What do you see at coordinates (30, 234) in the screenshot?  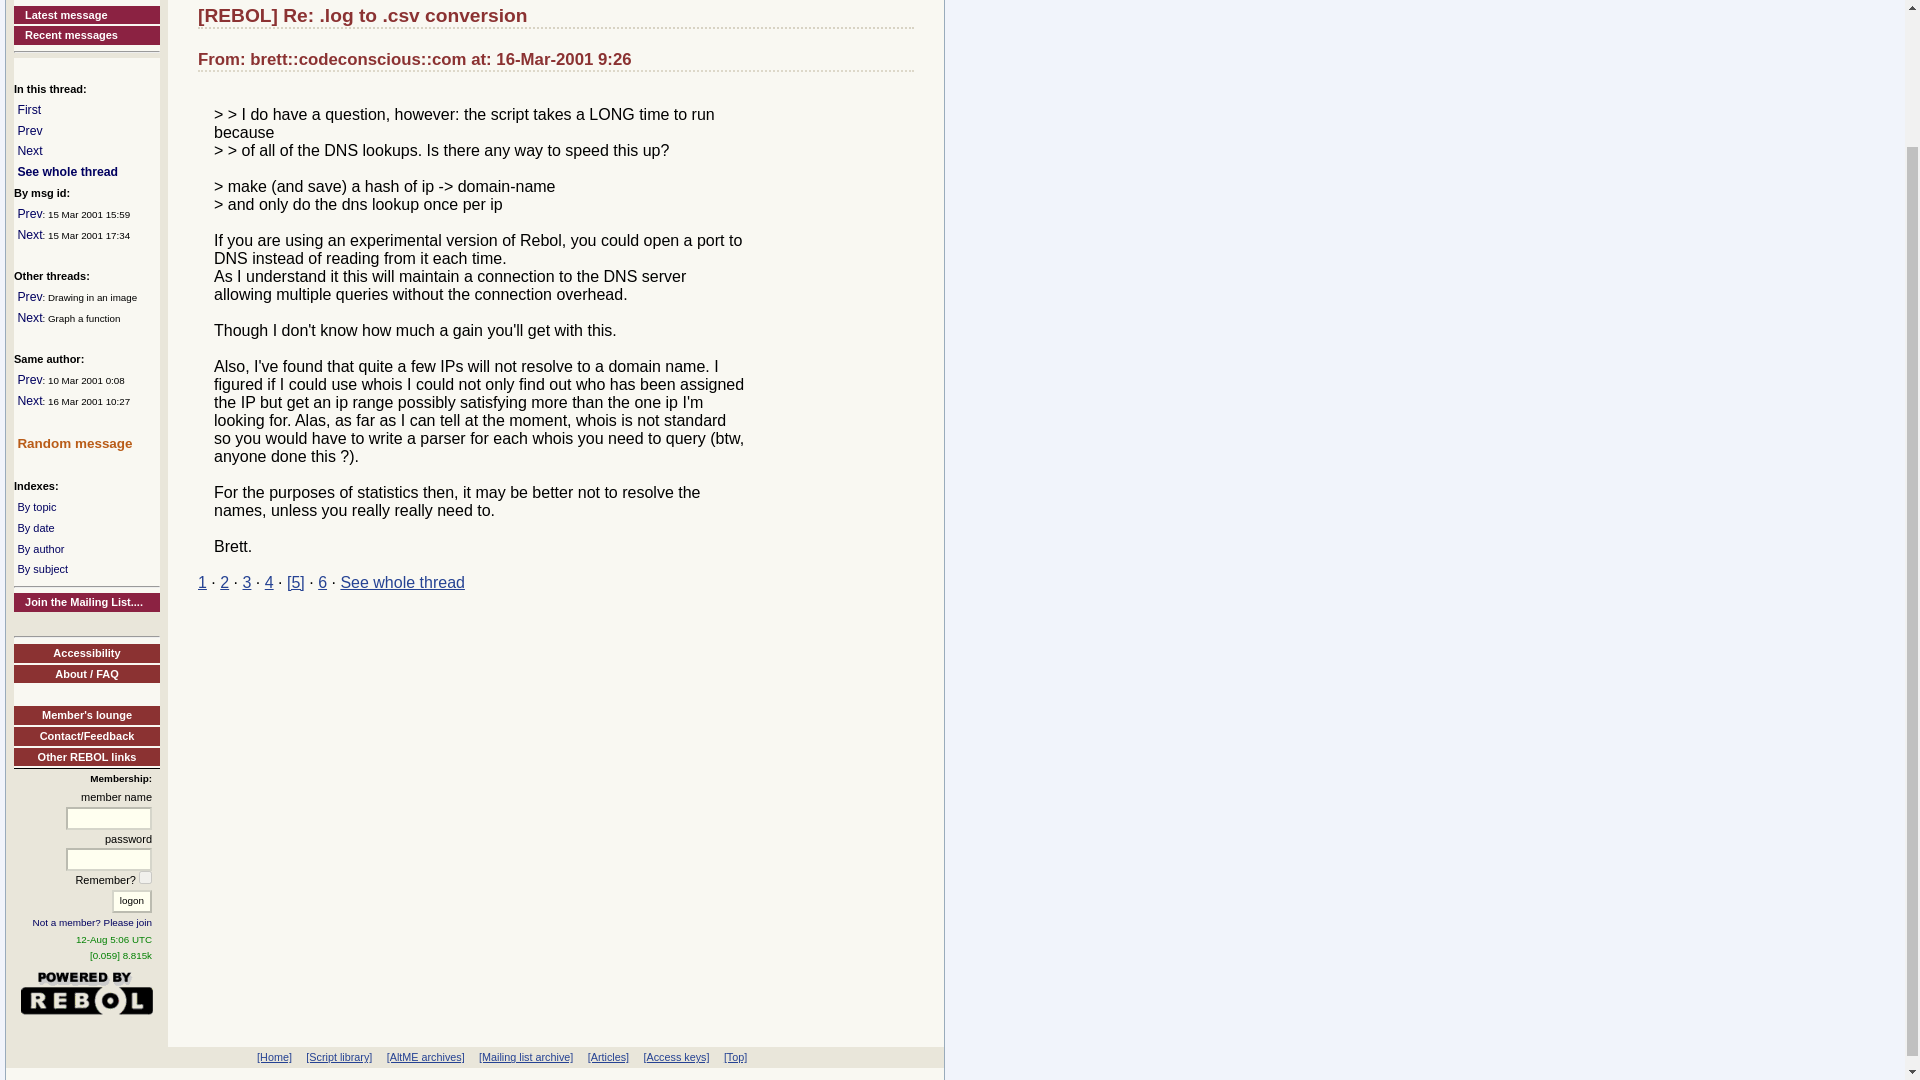 I see `Next` at bounding box center [30, 234].